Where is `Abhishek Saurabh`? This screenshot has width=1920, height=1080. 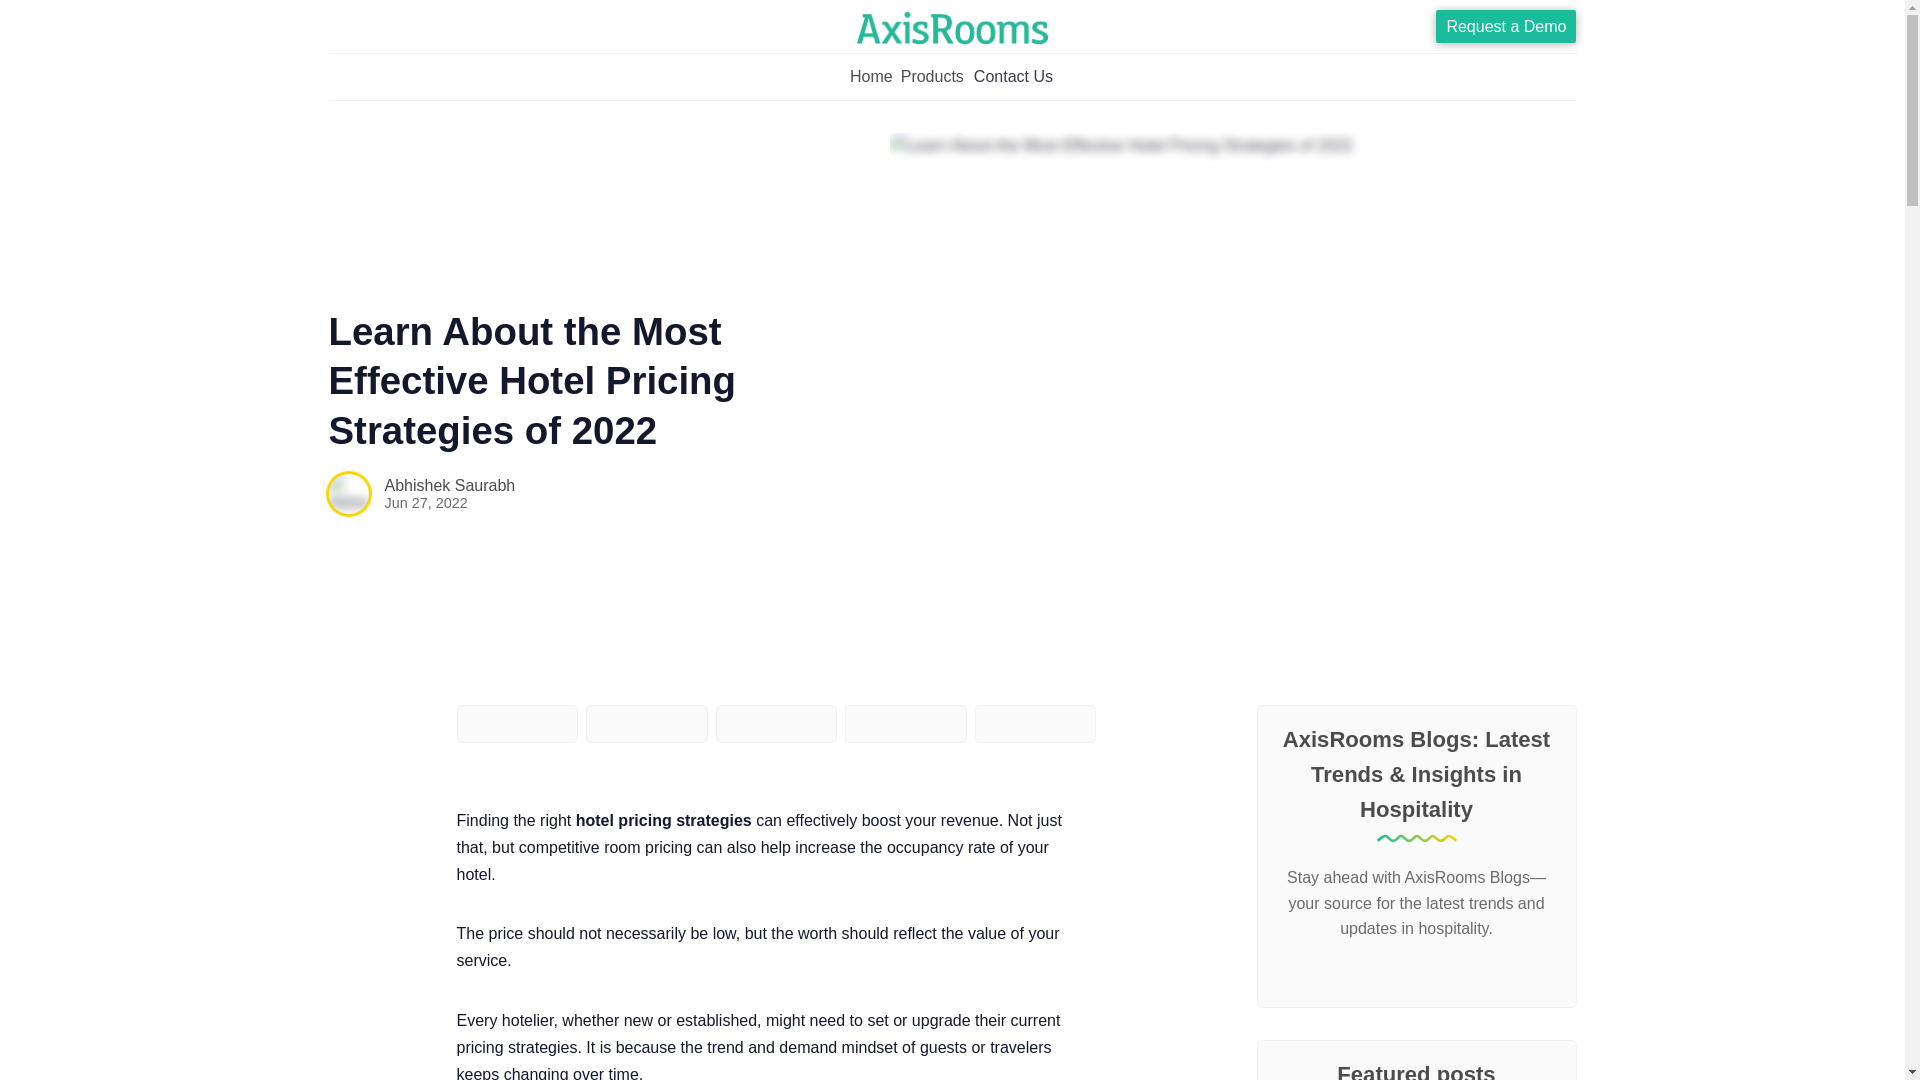
Abhishek Saurabh is located at coordinates (449, 485).